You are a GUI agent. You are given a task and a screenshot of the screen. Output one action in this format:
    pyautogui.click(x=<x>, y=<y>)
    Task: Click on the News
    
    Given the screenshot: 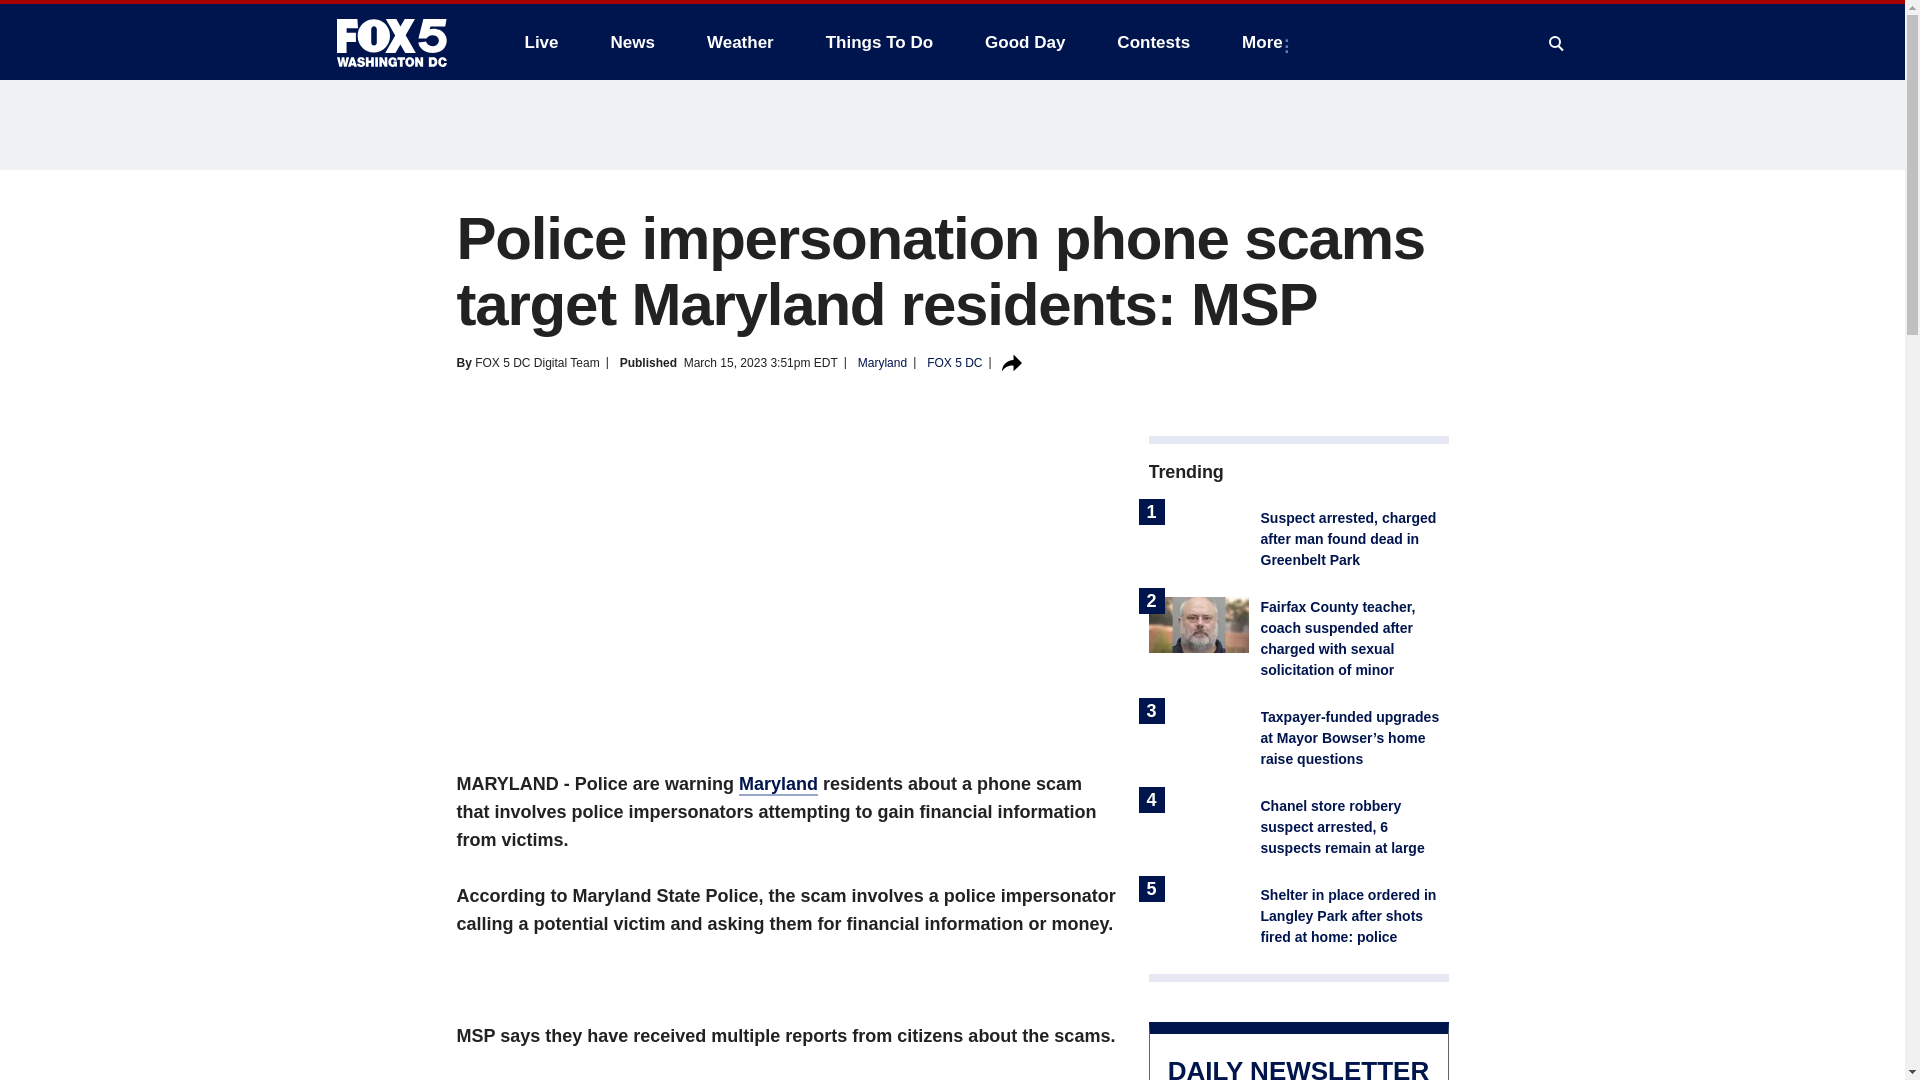 What is the action you would take?
    pyautogui.click(x=632, y=42)
    